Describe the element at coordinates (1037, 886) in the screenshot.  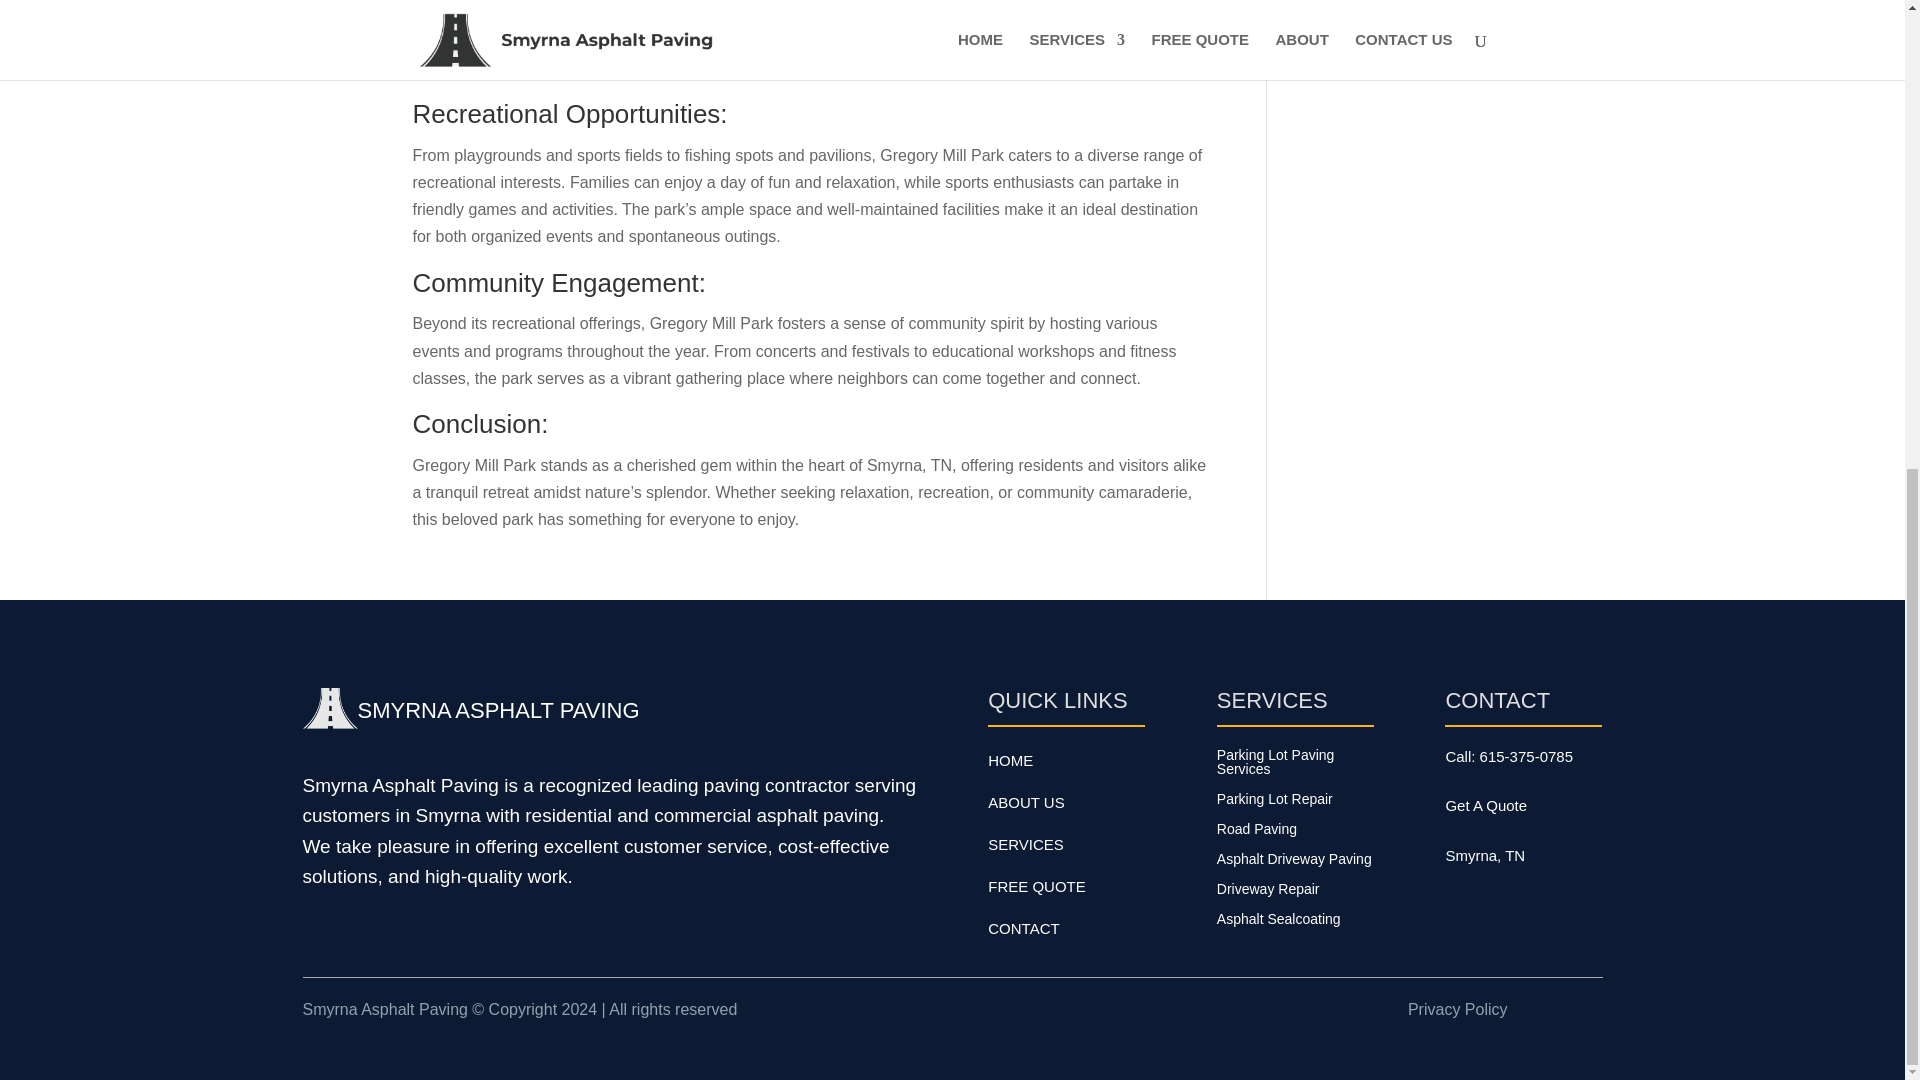
I see `FREE QUOTE` at that location.